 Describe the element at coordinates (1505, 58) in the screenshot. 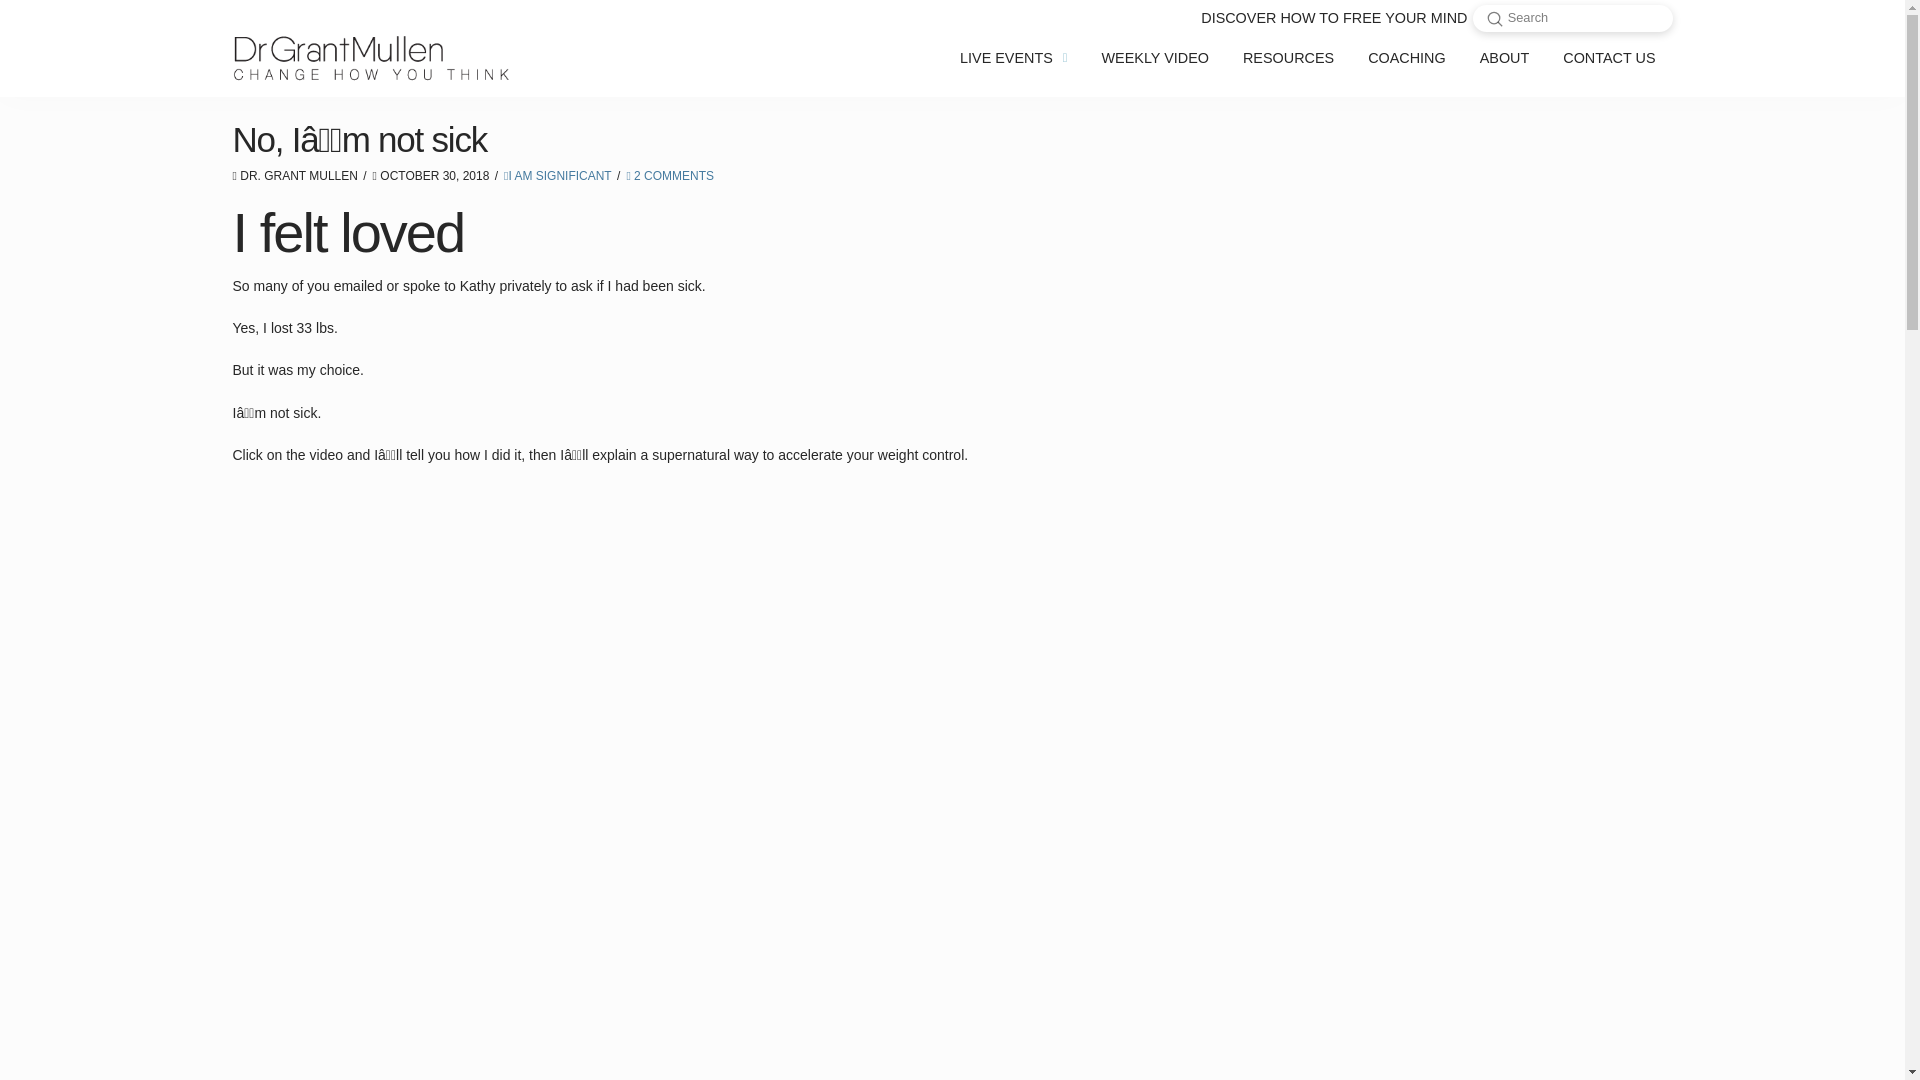

I see `ABOUT` at that location.